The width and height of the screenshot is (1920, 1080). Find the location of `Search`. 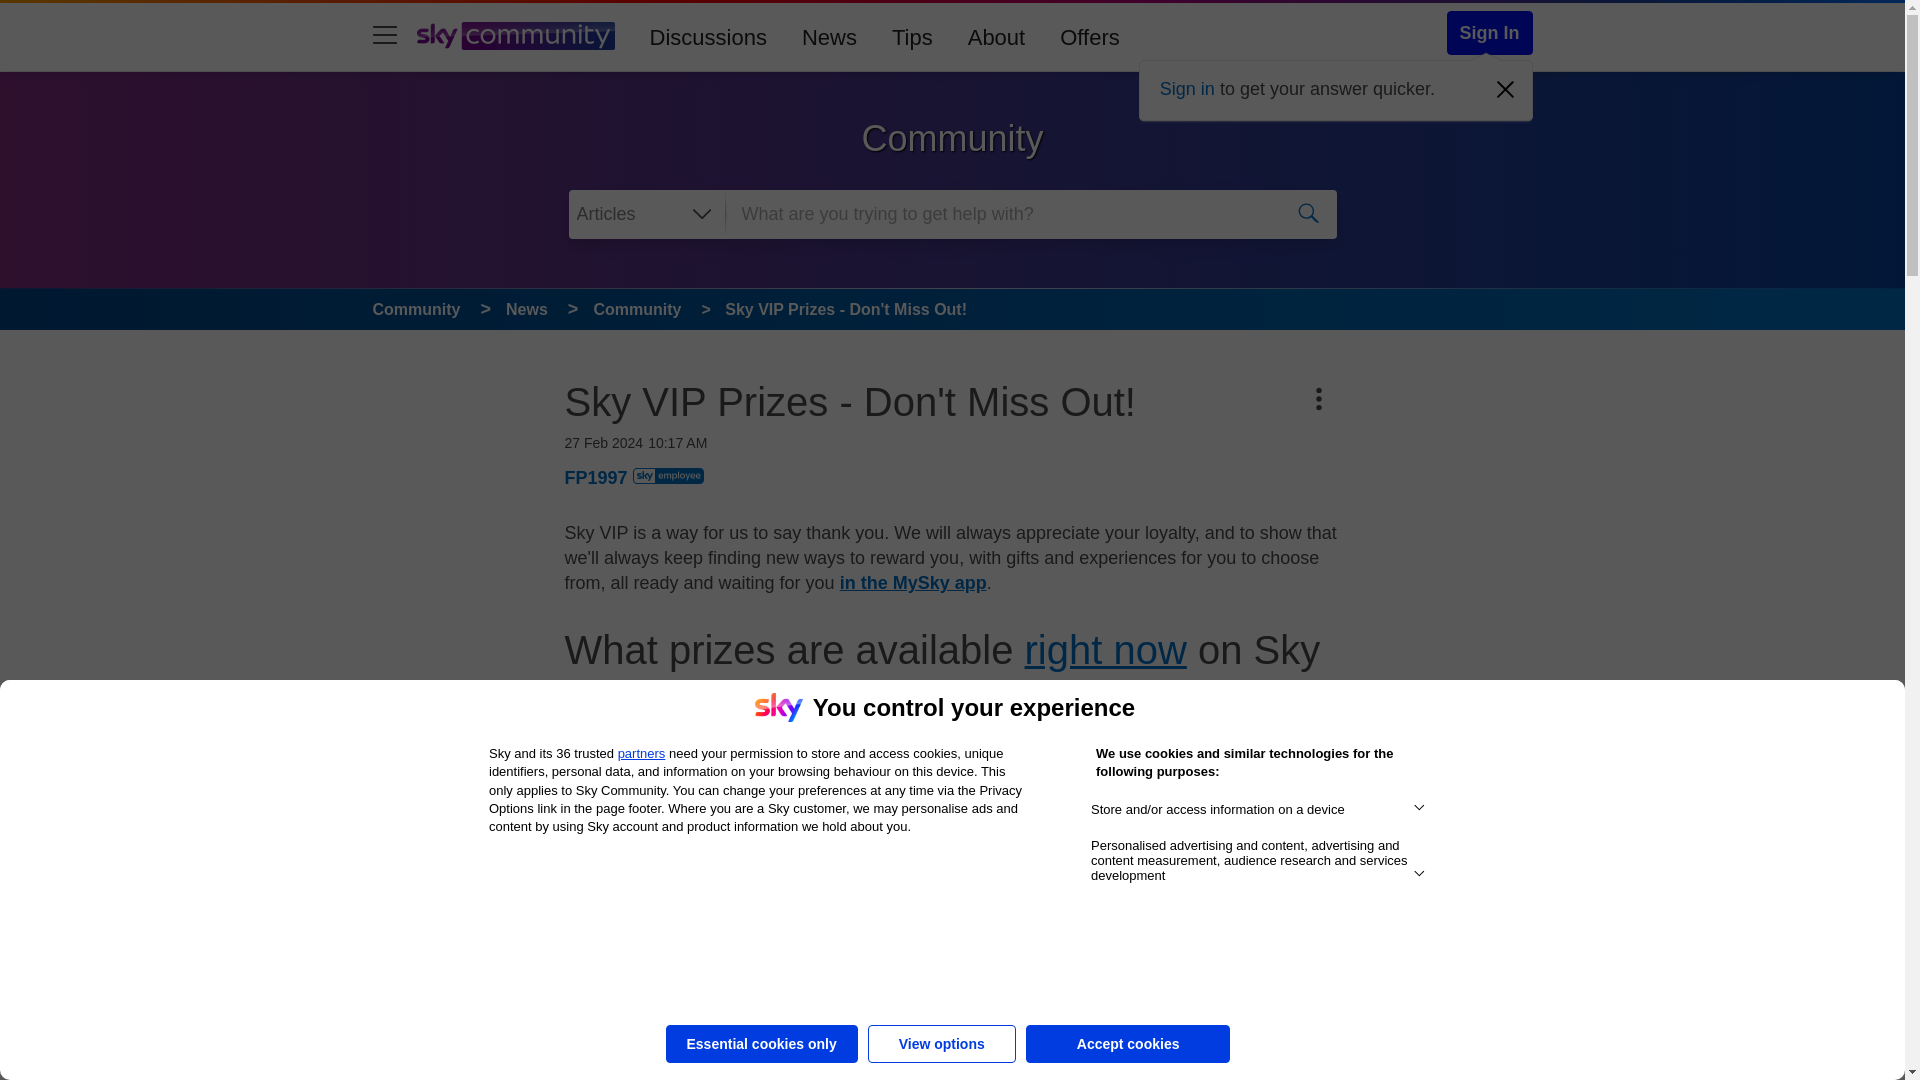

Search is located at coordinates (1309, 213).